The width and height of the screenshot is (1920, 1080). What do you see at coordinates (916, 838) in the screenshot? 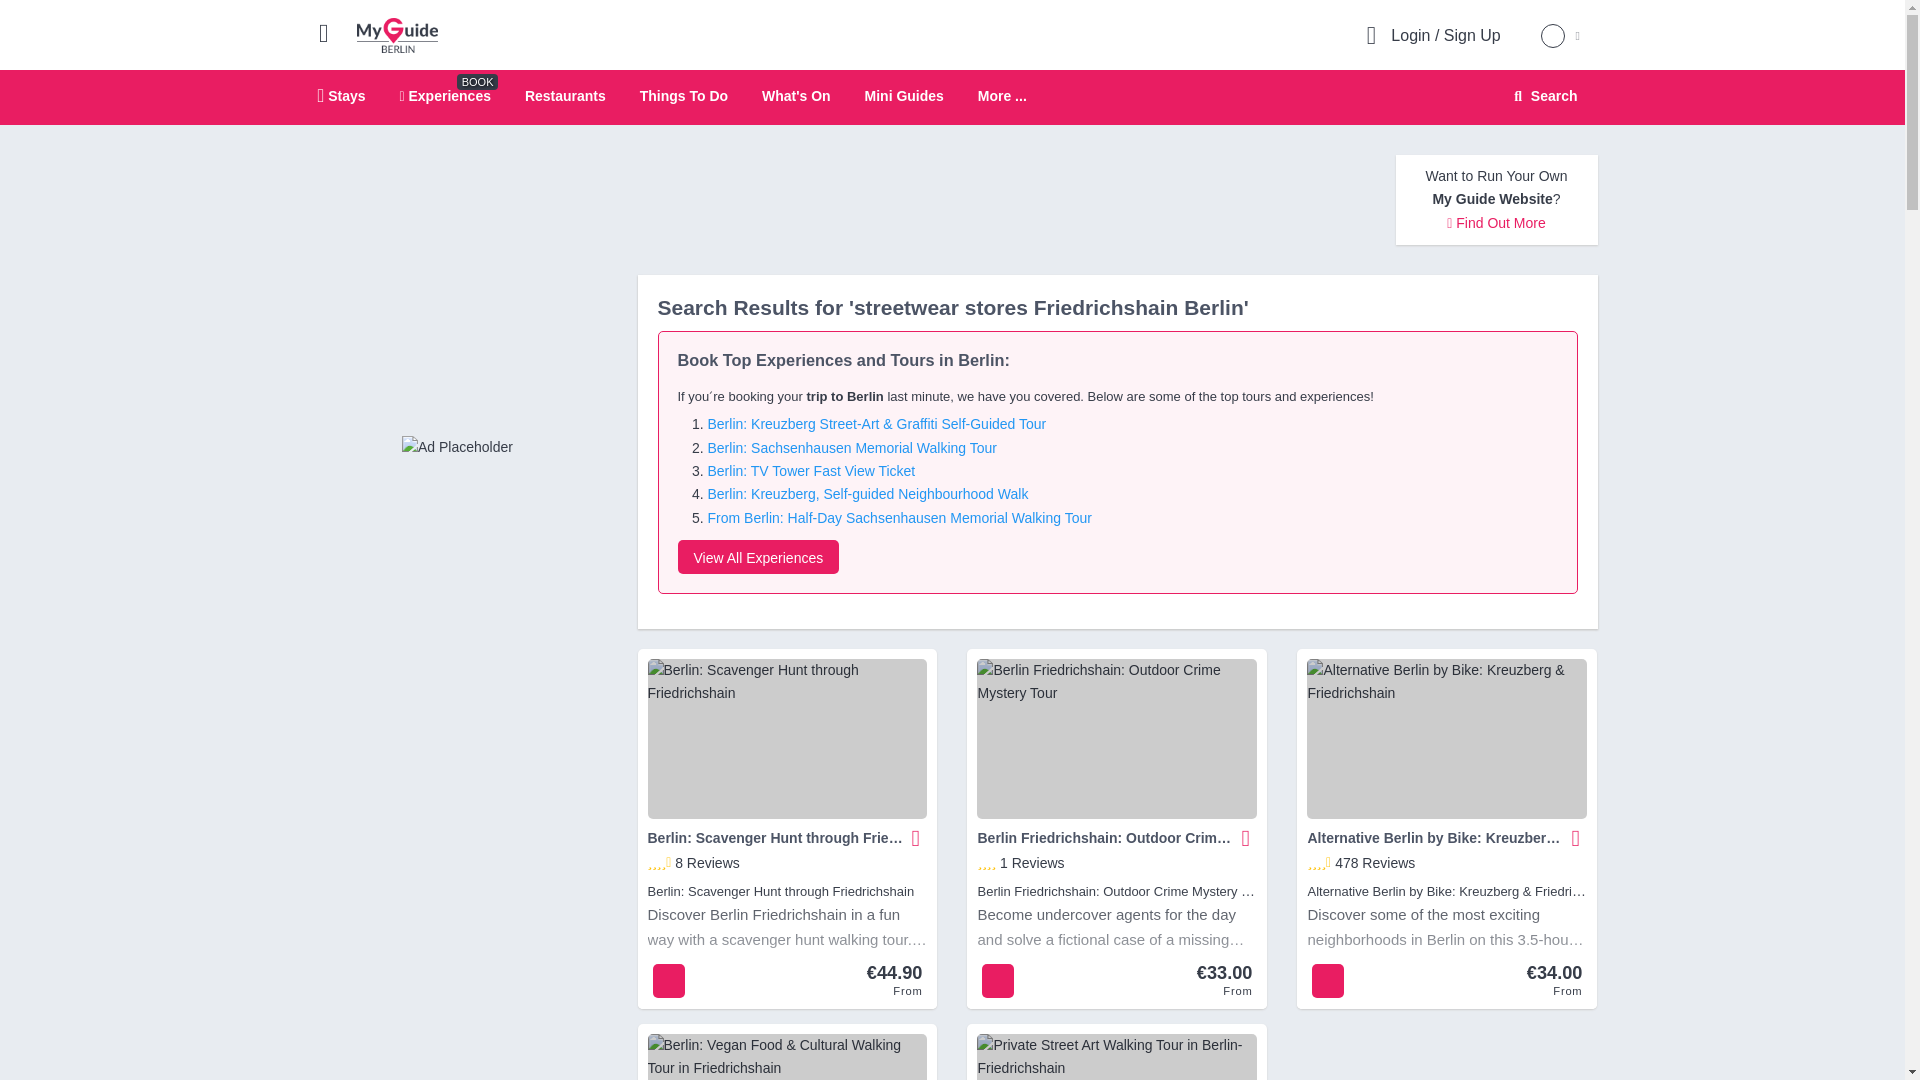
I see `Add to My Guide` at bounding box center [916, 838].